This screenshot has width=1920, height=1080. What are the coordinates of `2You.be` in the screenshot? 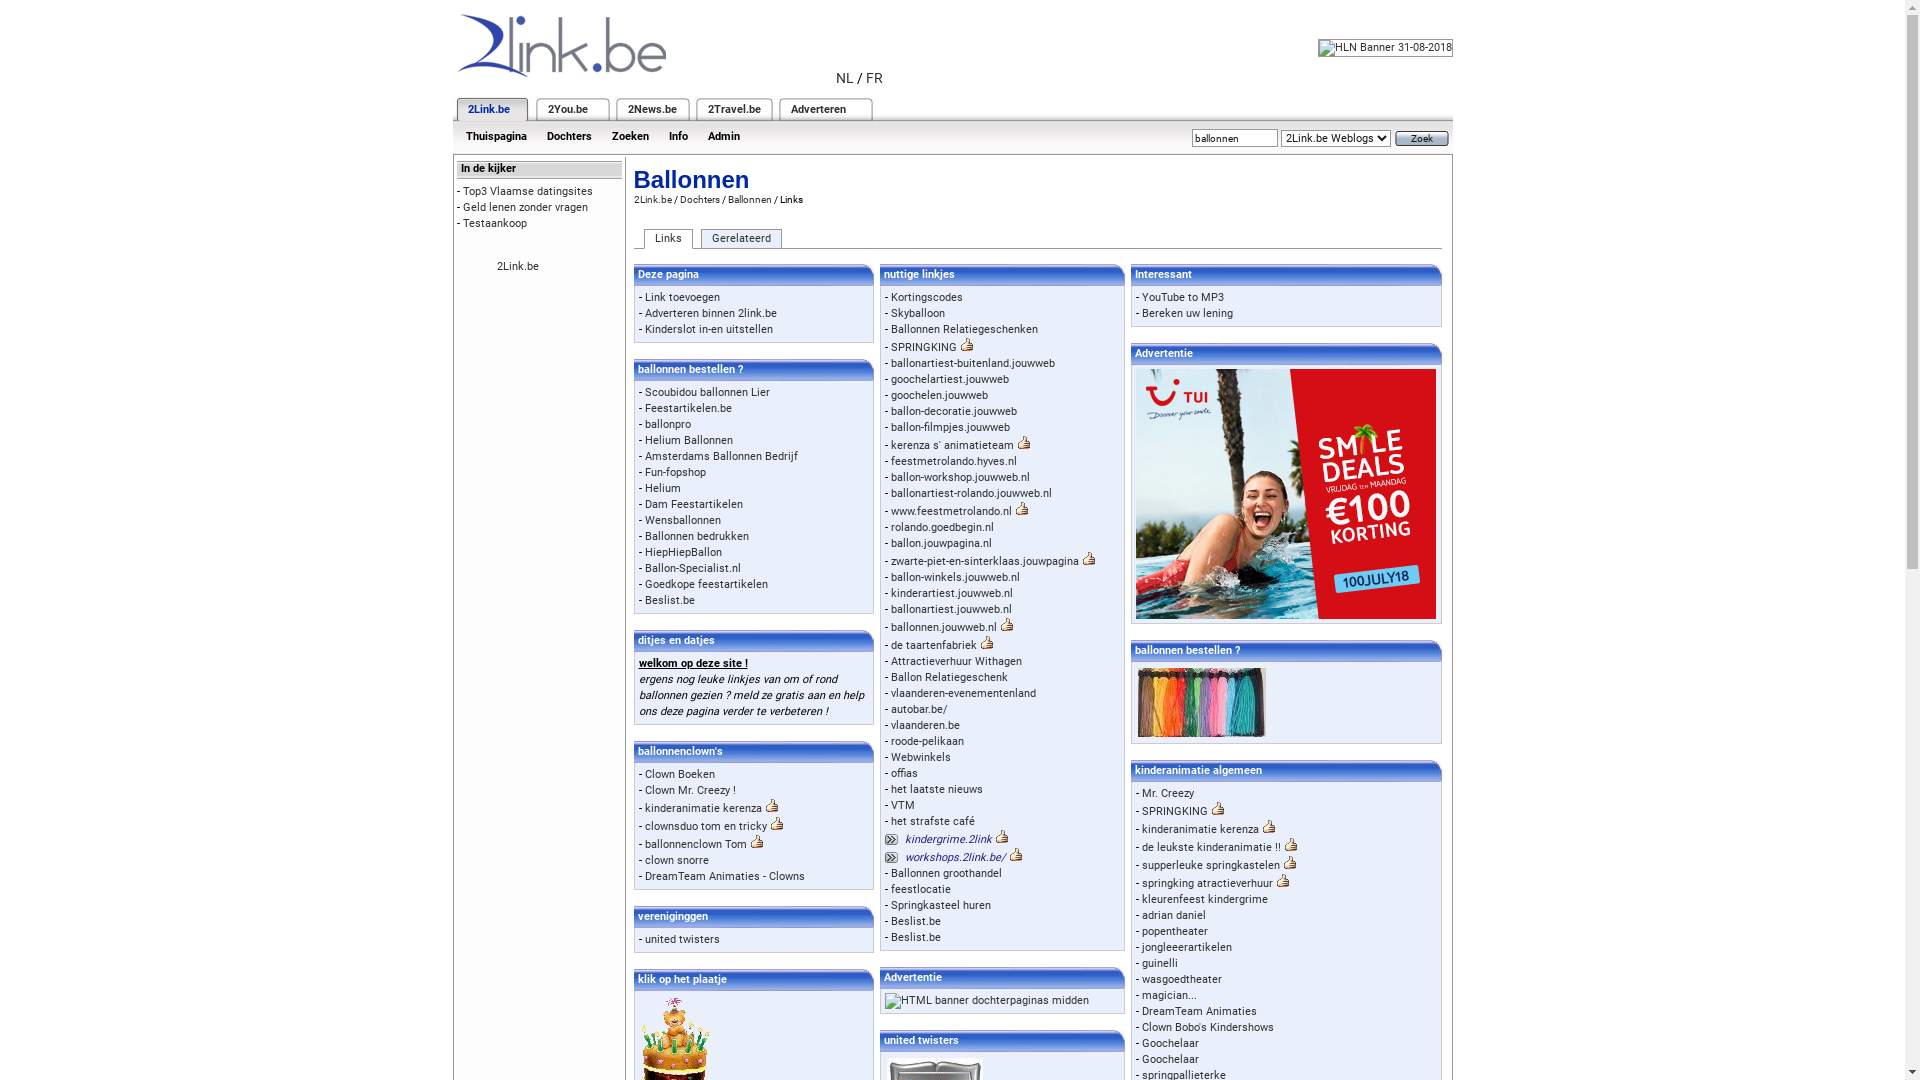 It's located at (568, 110).